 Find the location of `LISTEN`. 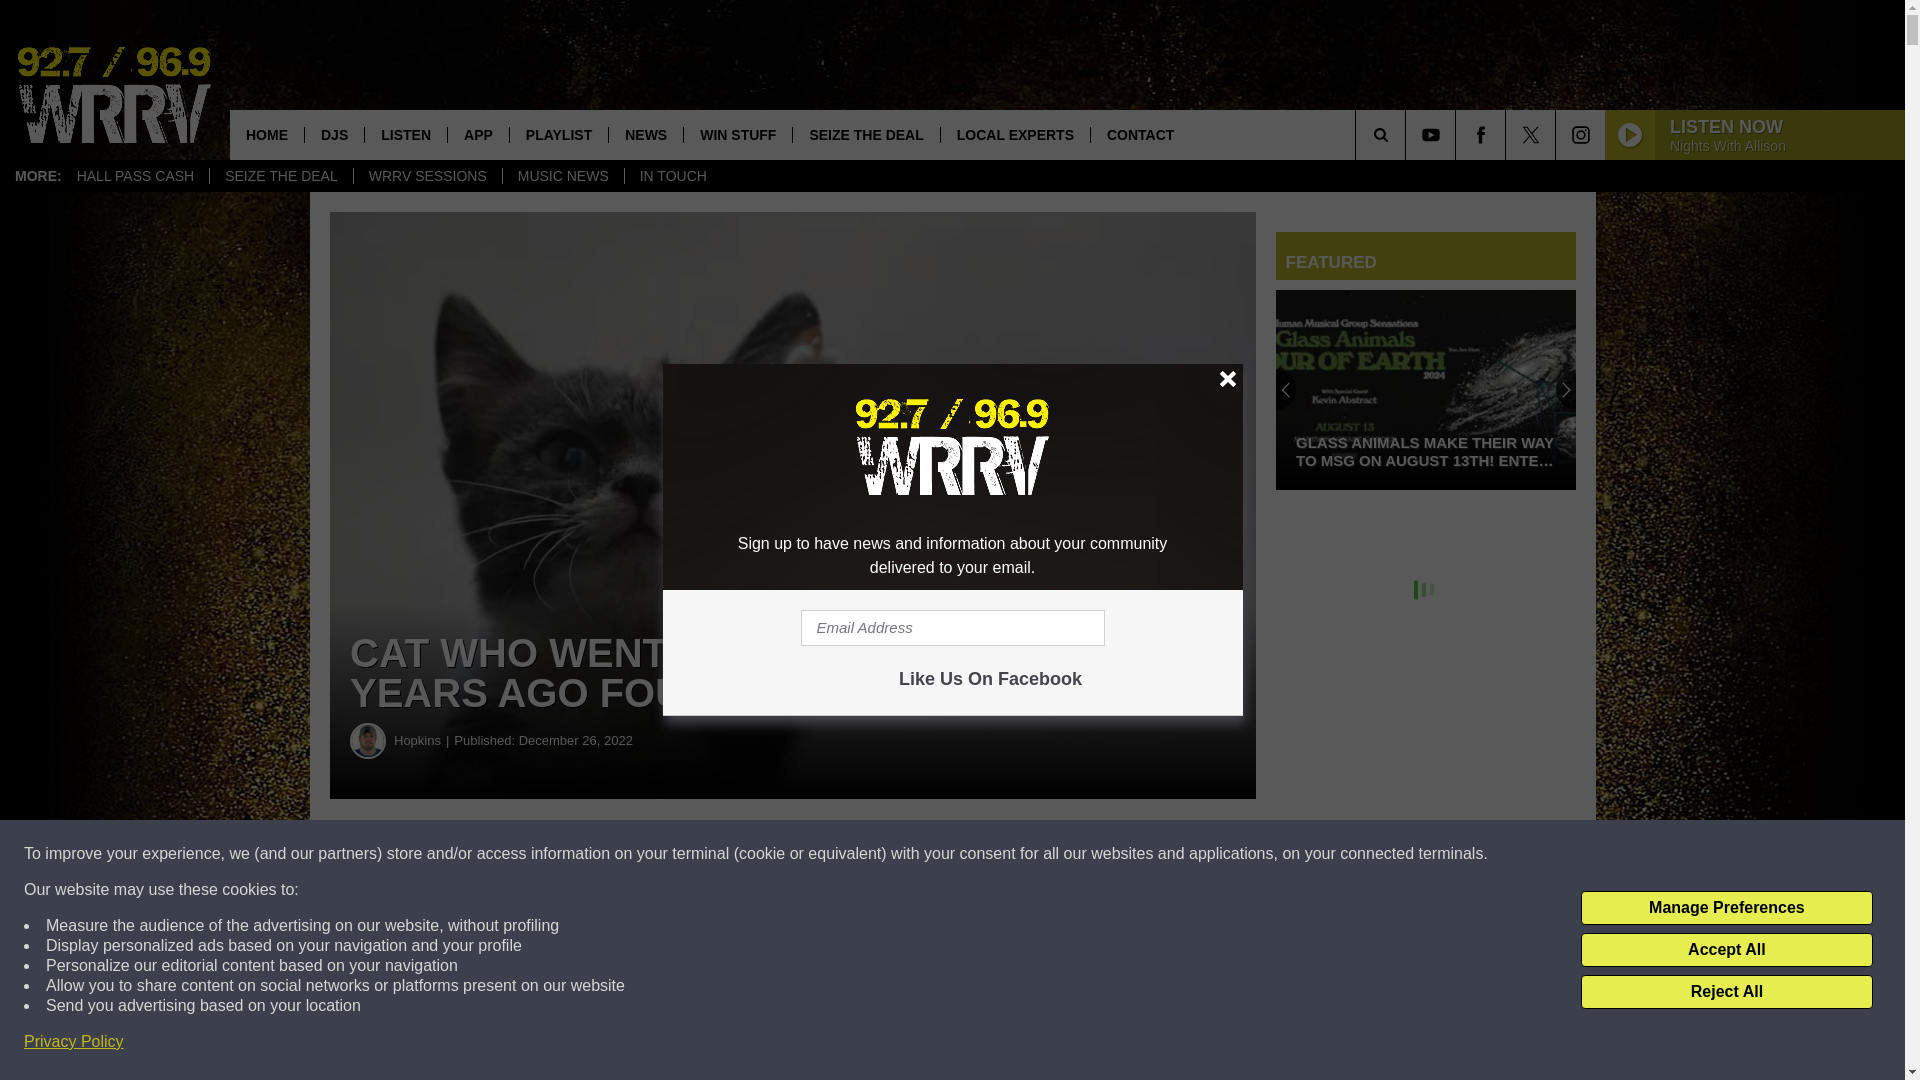

LISTEN is located at coordinates (406, 134).